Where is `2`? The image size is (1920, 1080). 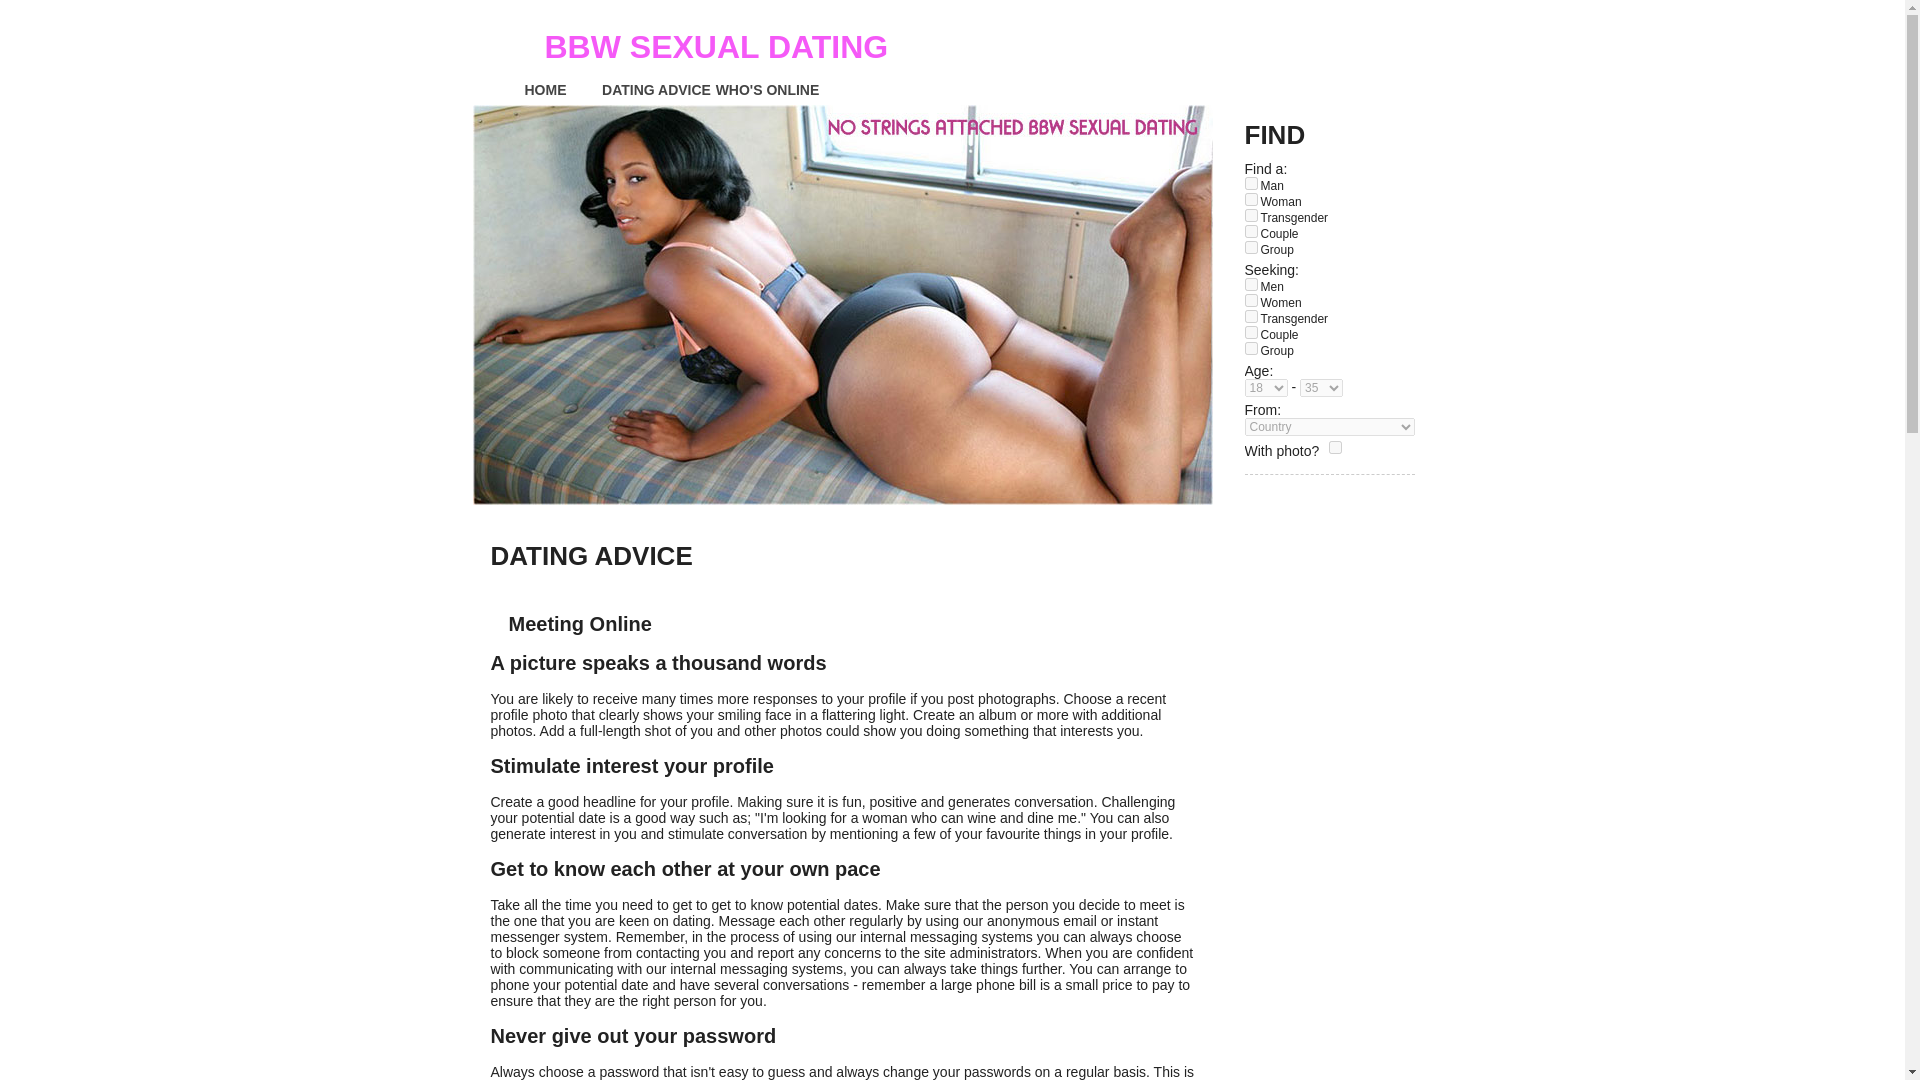
2 is located at coordinates (1250, 200).